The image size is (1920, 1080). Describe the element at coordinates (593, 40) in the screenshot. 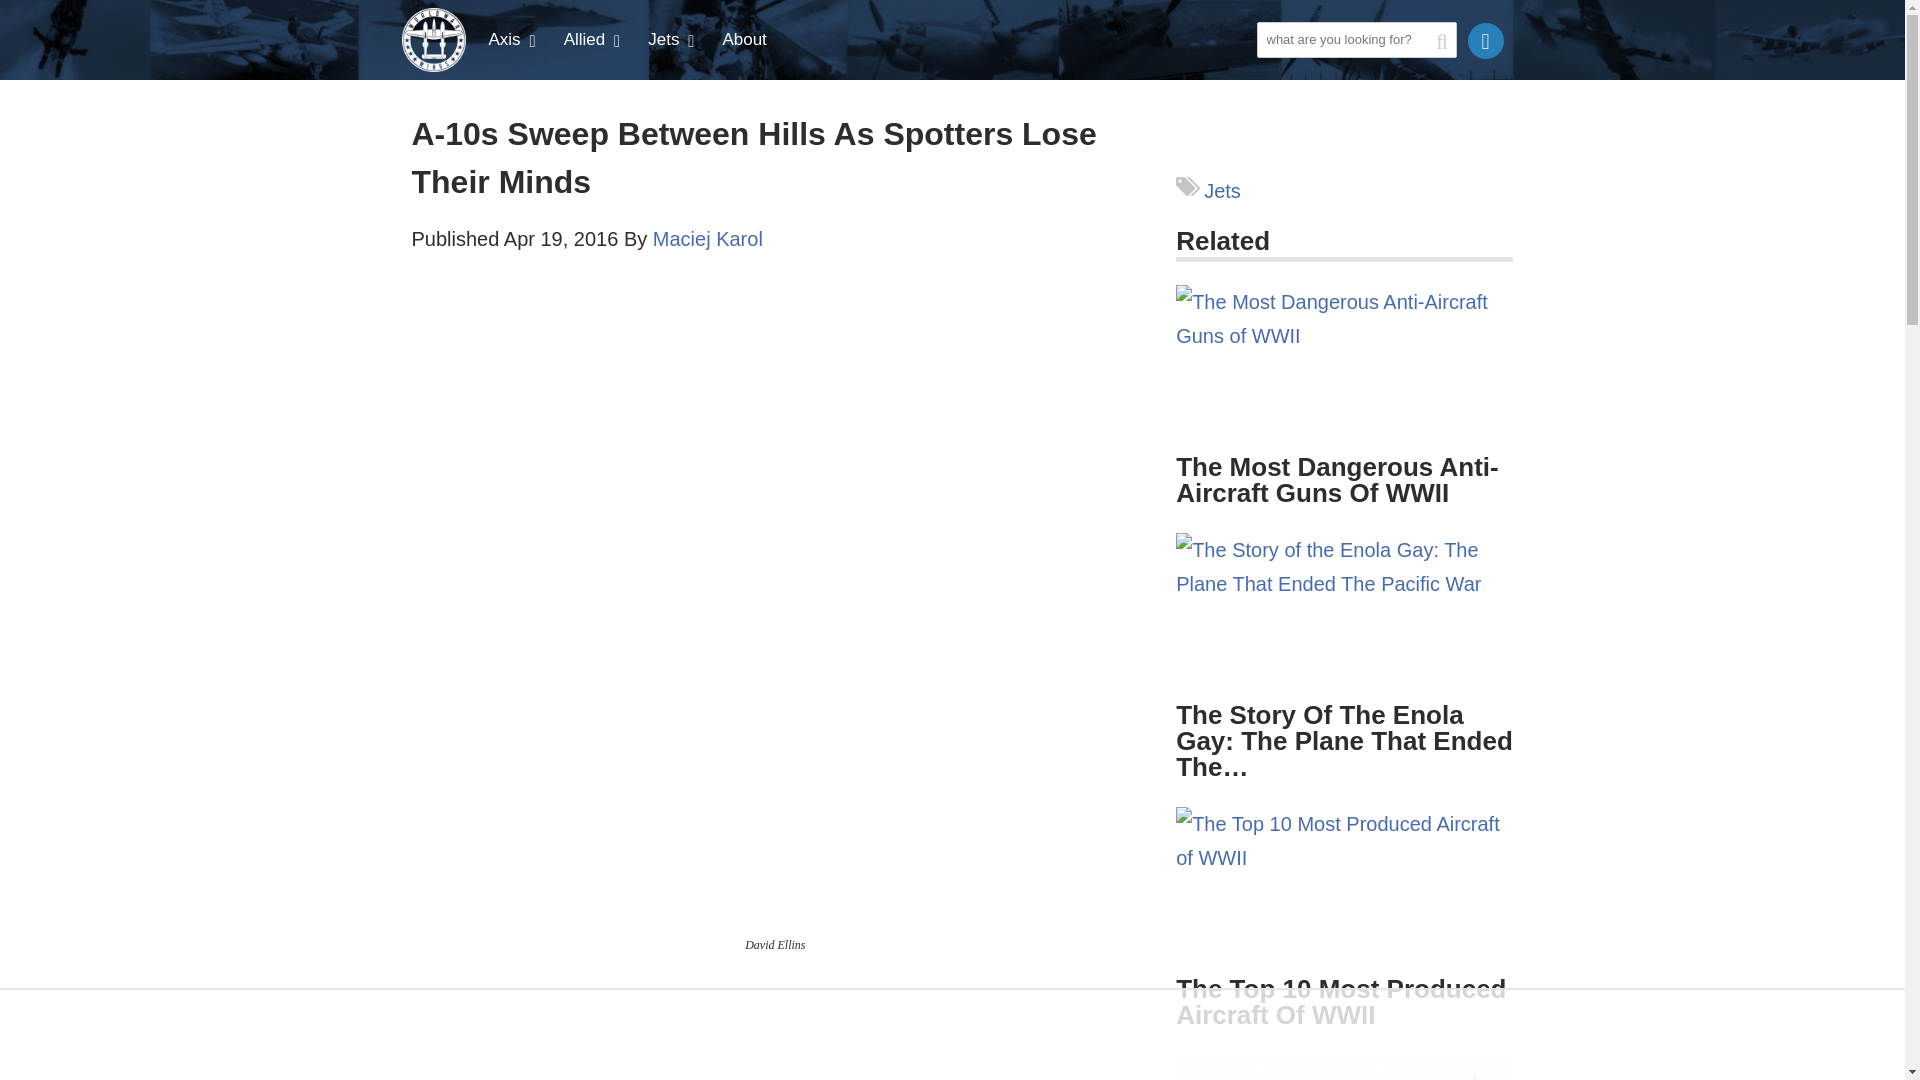

I see `Allied` at that location.